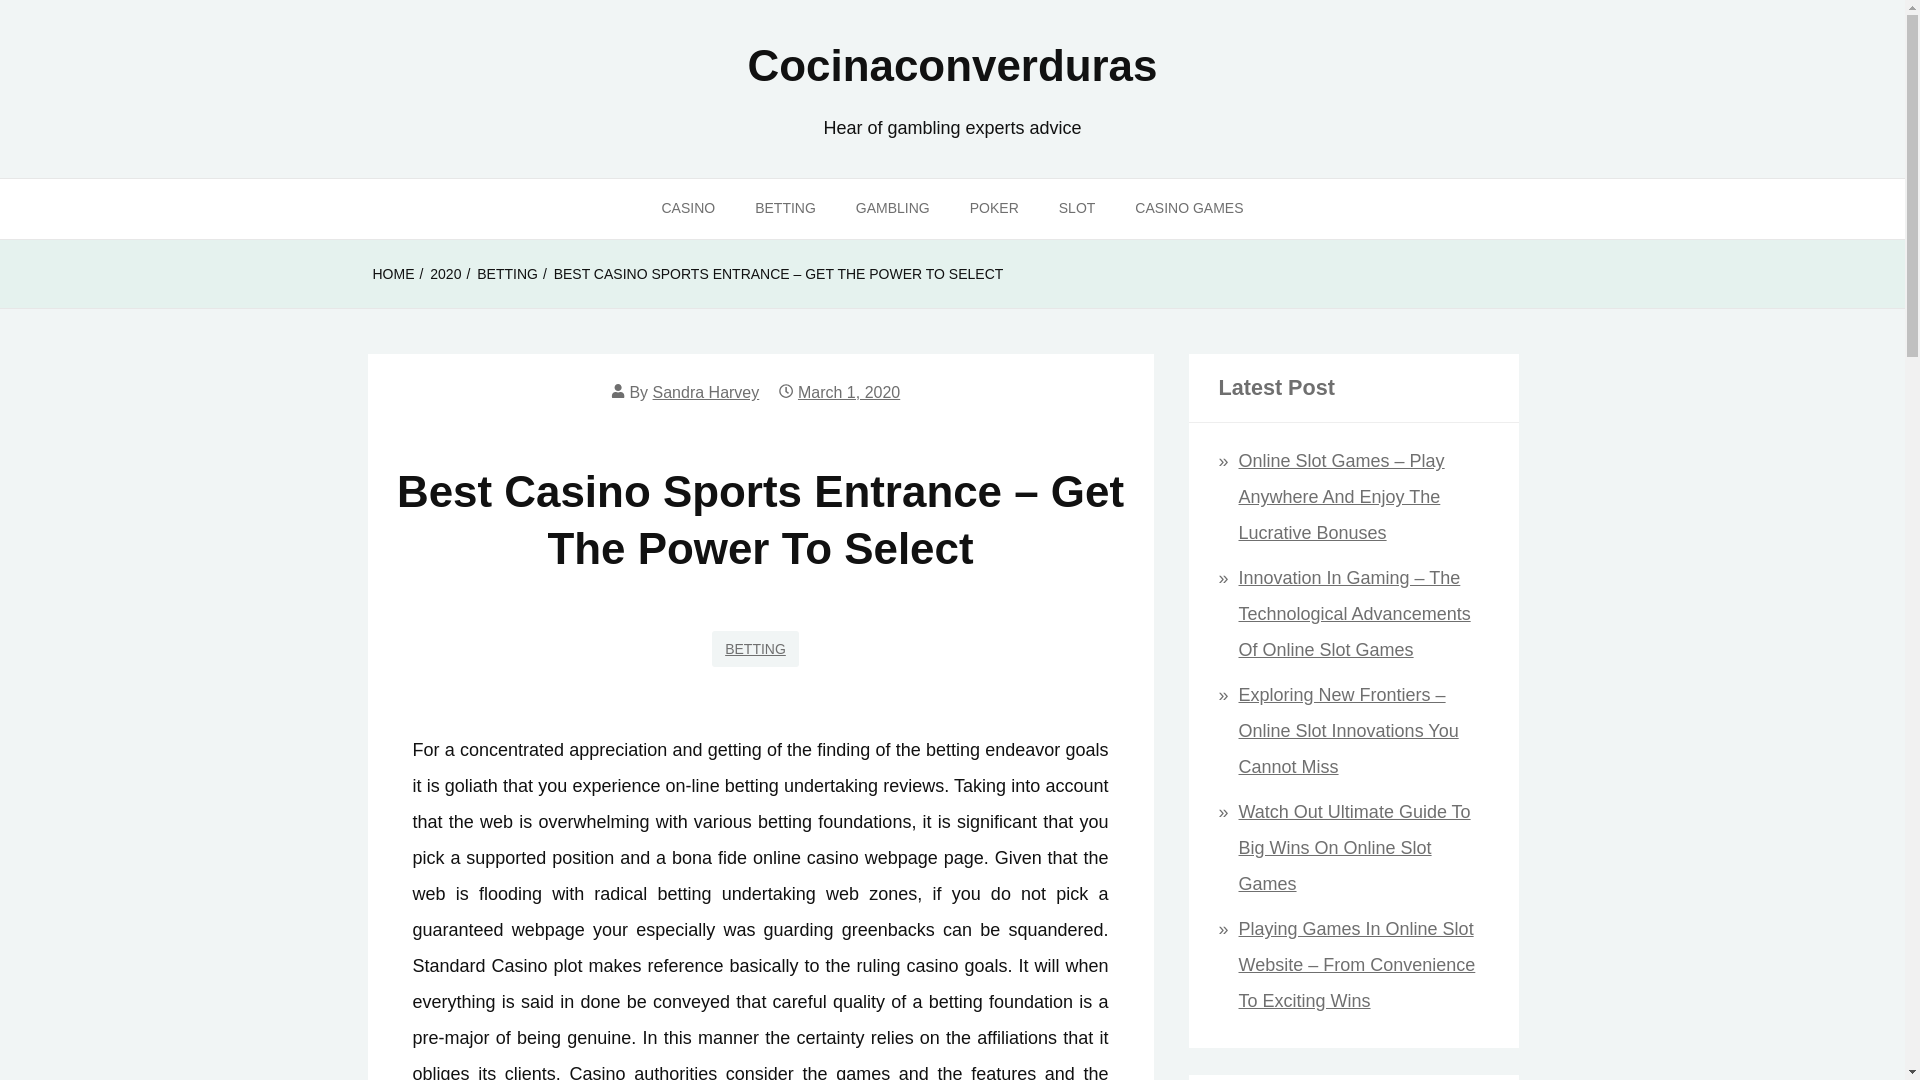 This screenshot has width=1920, height=1080. What do you see at coordinates (706, 392) in the screenshot?
I see `Sandra Harvey` at bounding box center [706, 392].